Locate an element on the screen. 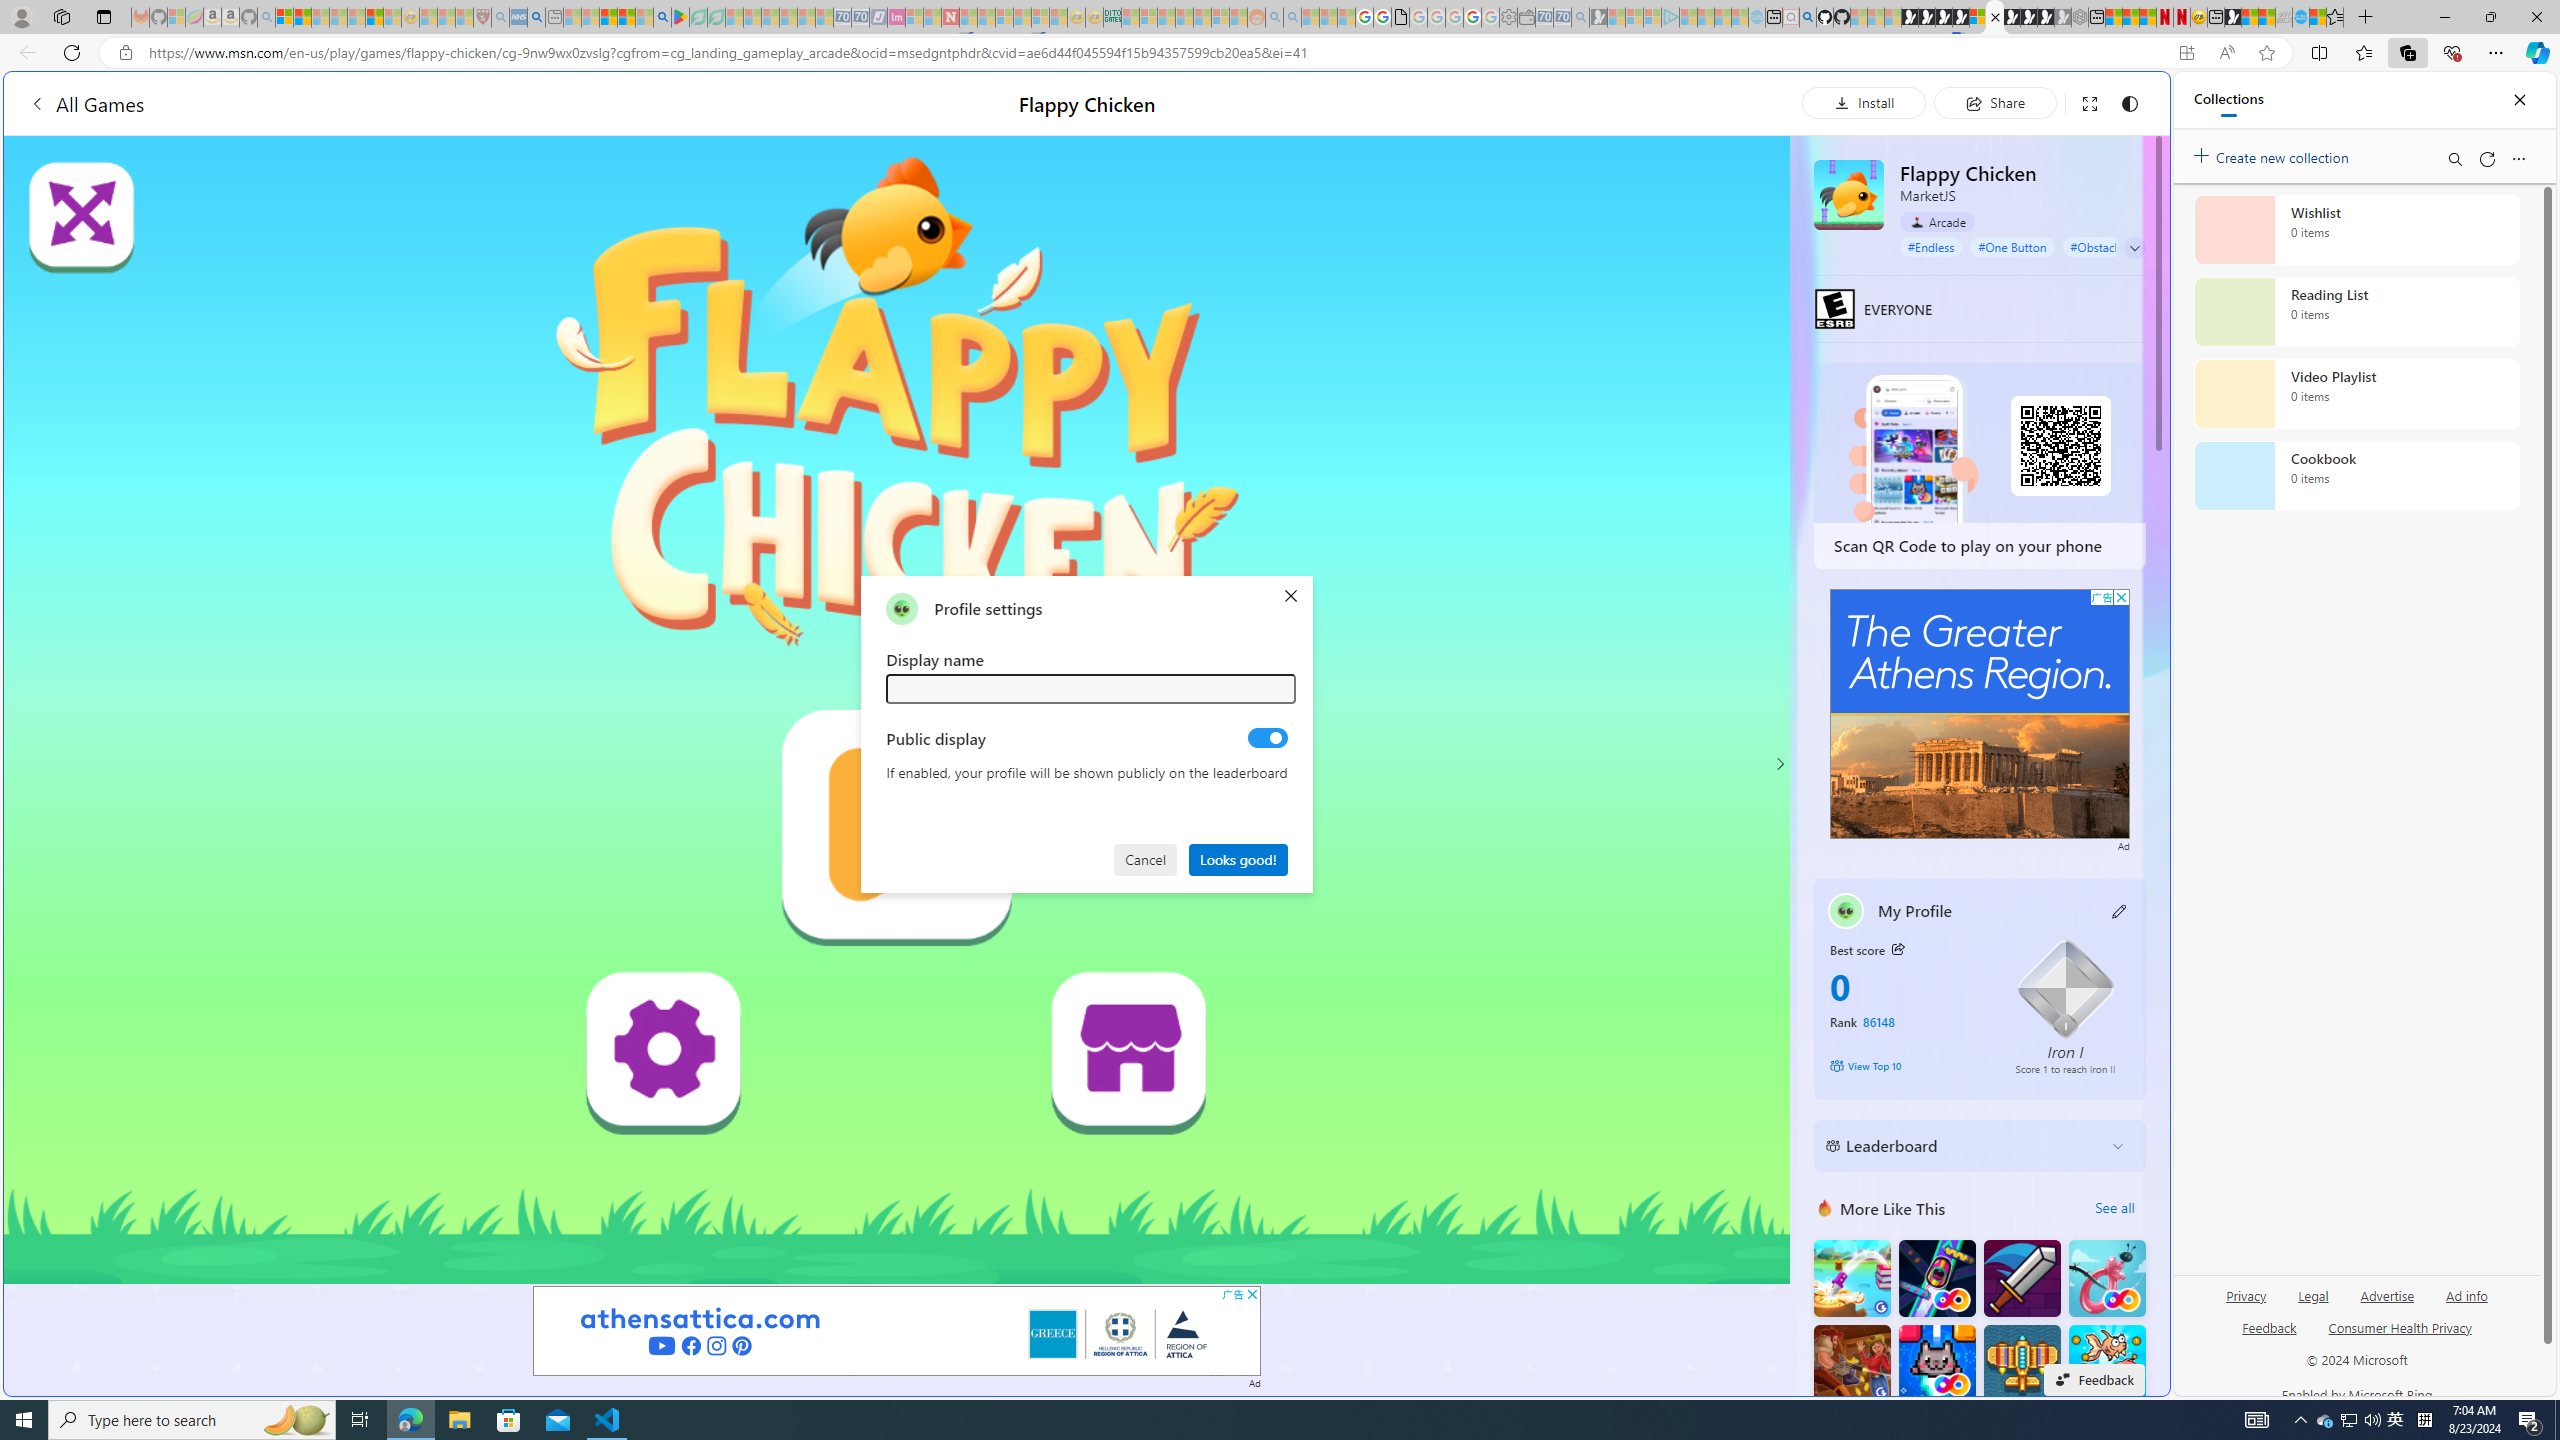 Image resolution: width=2560 pixels, height=1440 pixels. github - Search is located at coordinates (1808, 17).